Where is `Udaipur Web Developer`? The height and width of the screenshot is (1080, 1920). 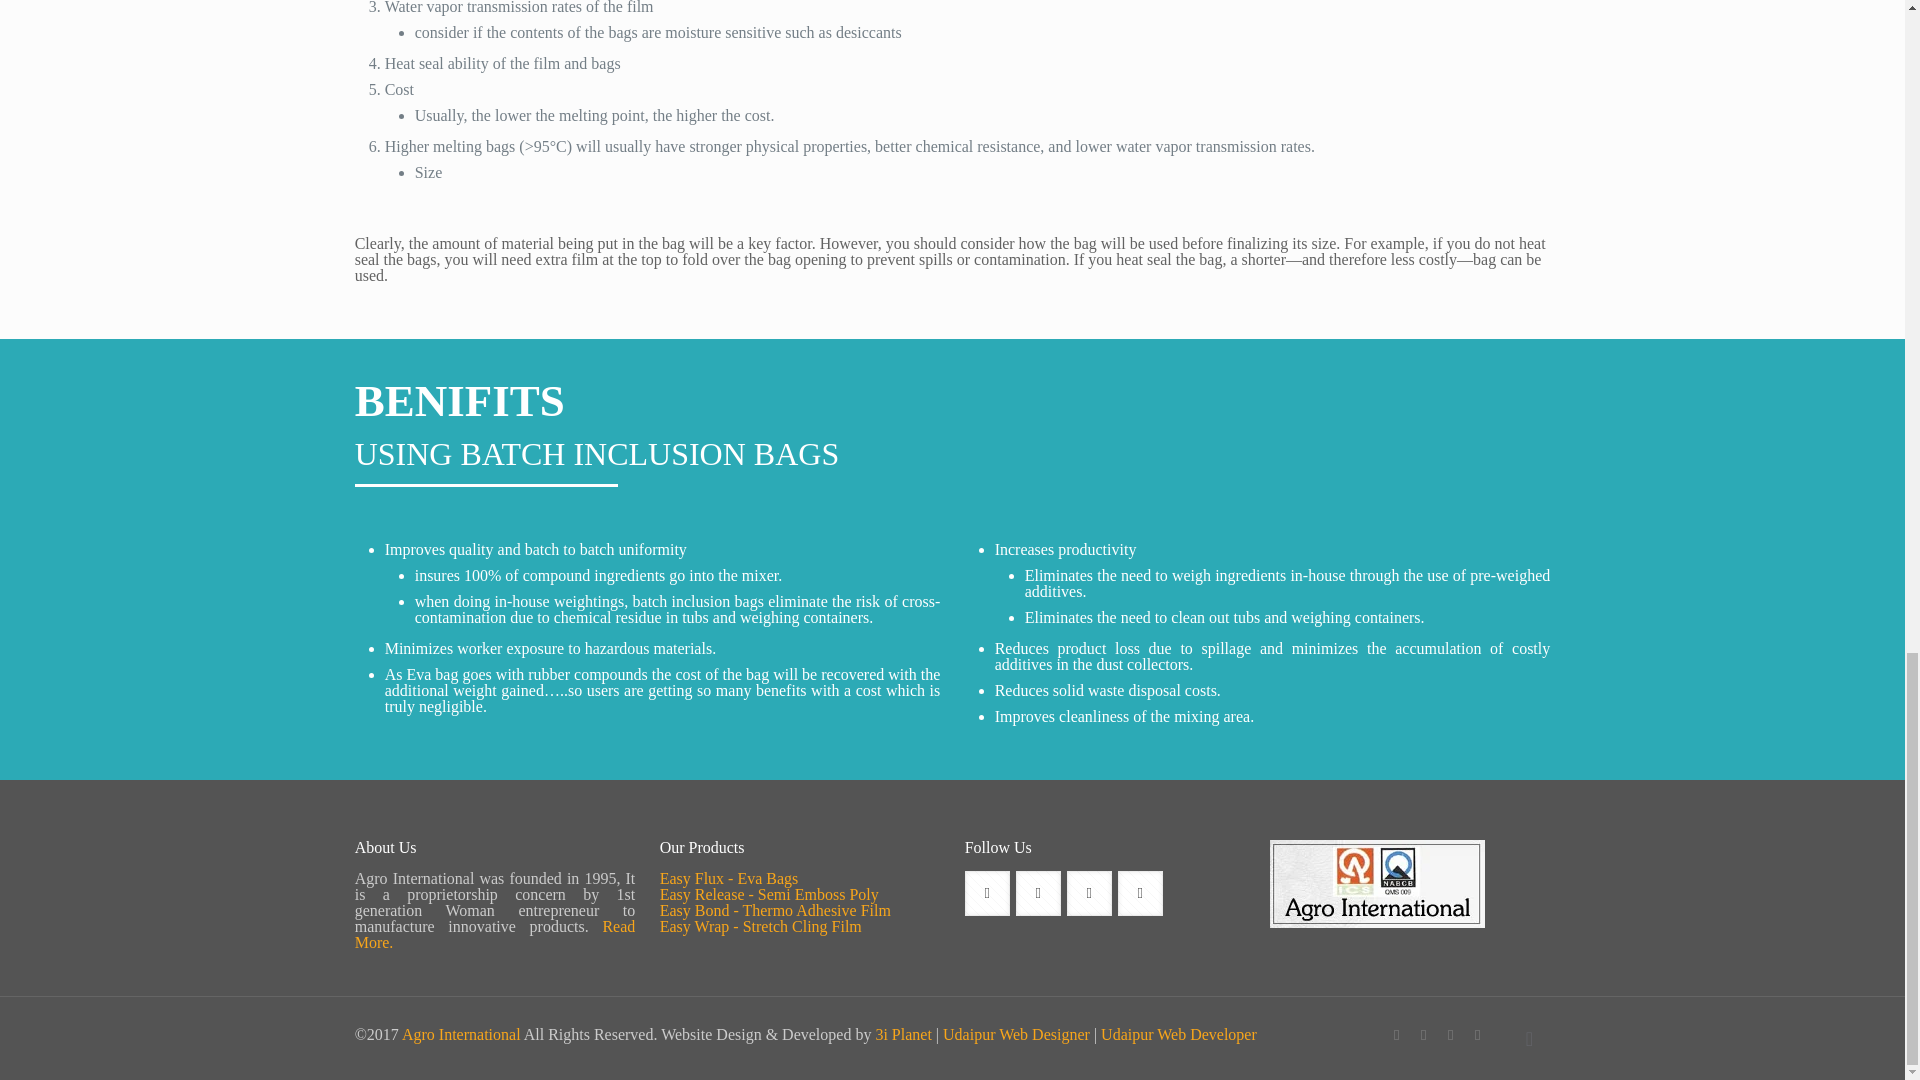 Udaipur Web Developer is located at coordinates (1178, 1034).